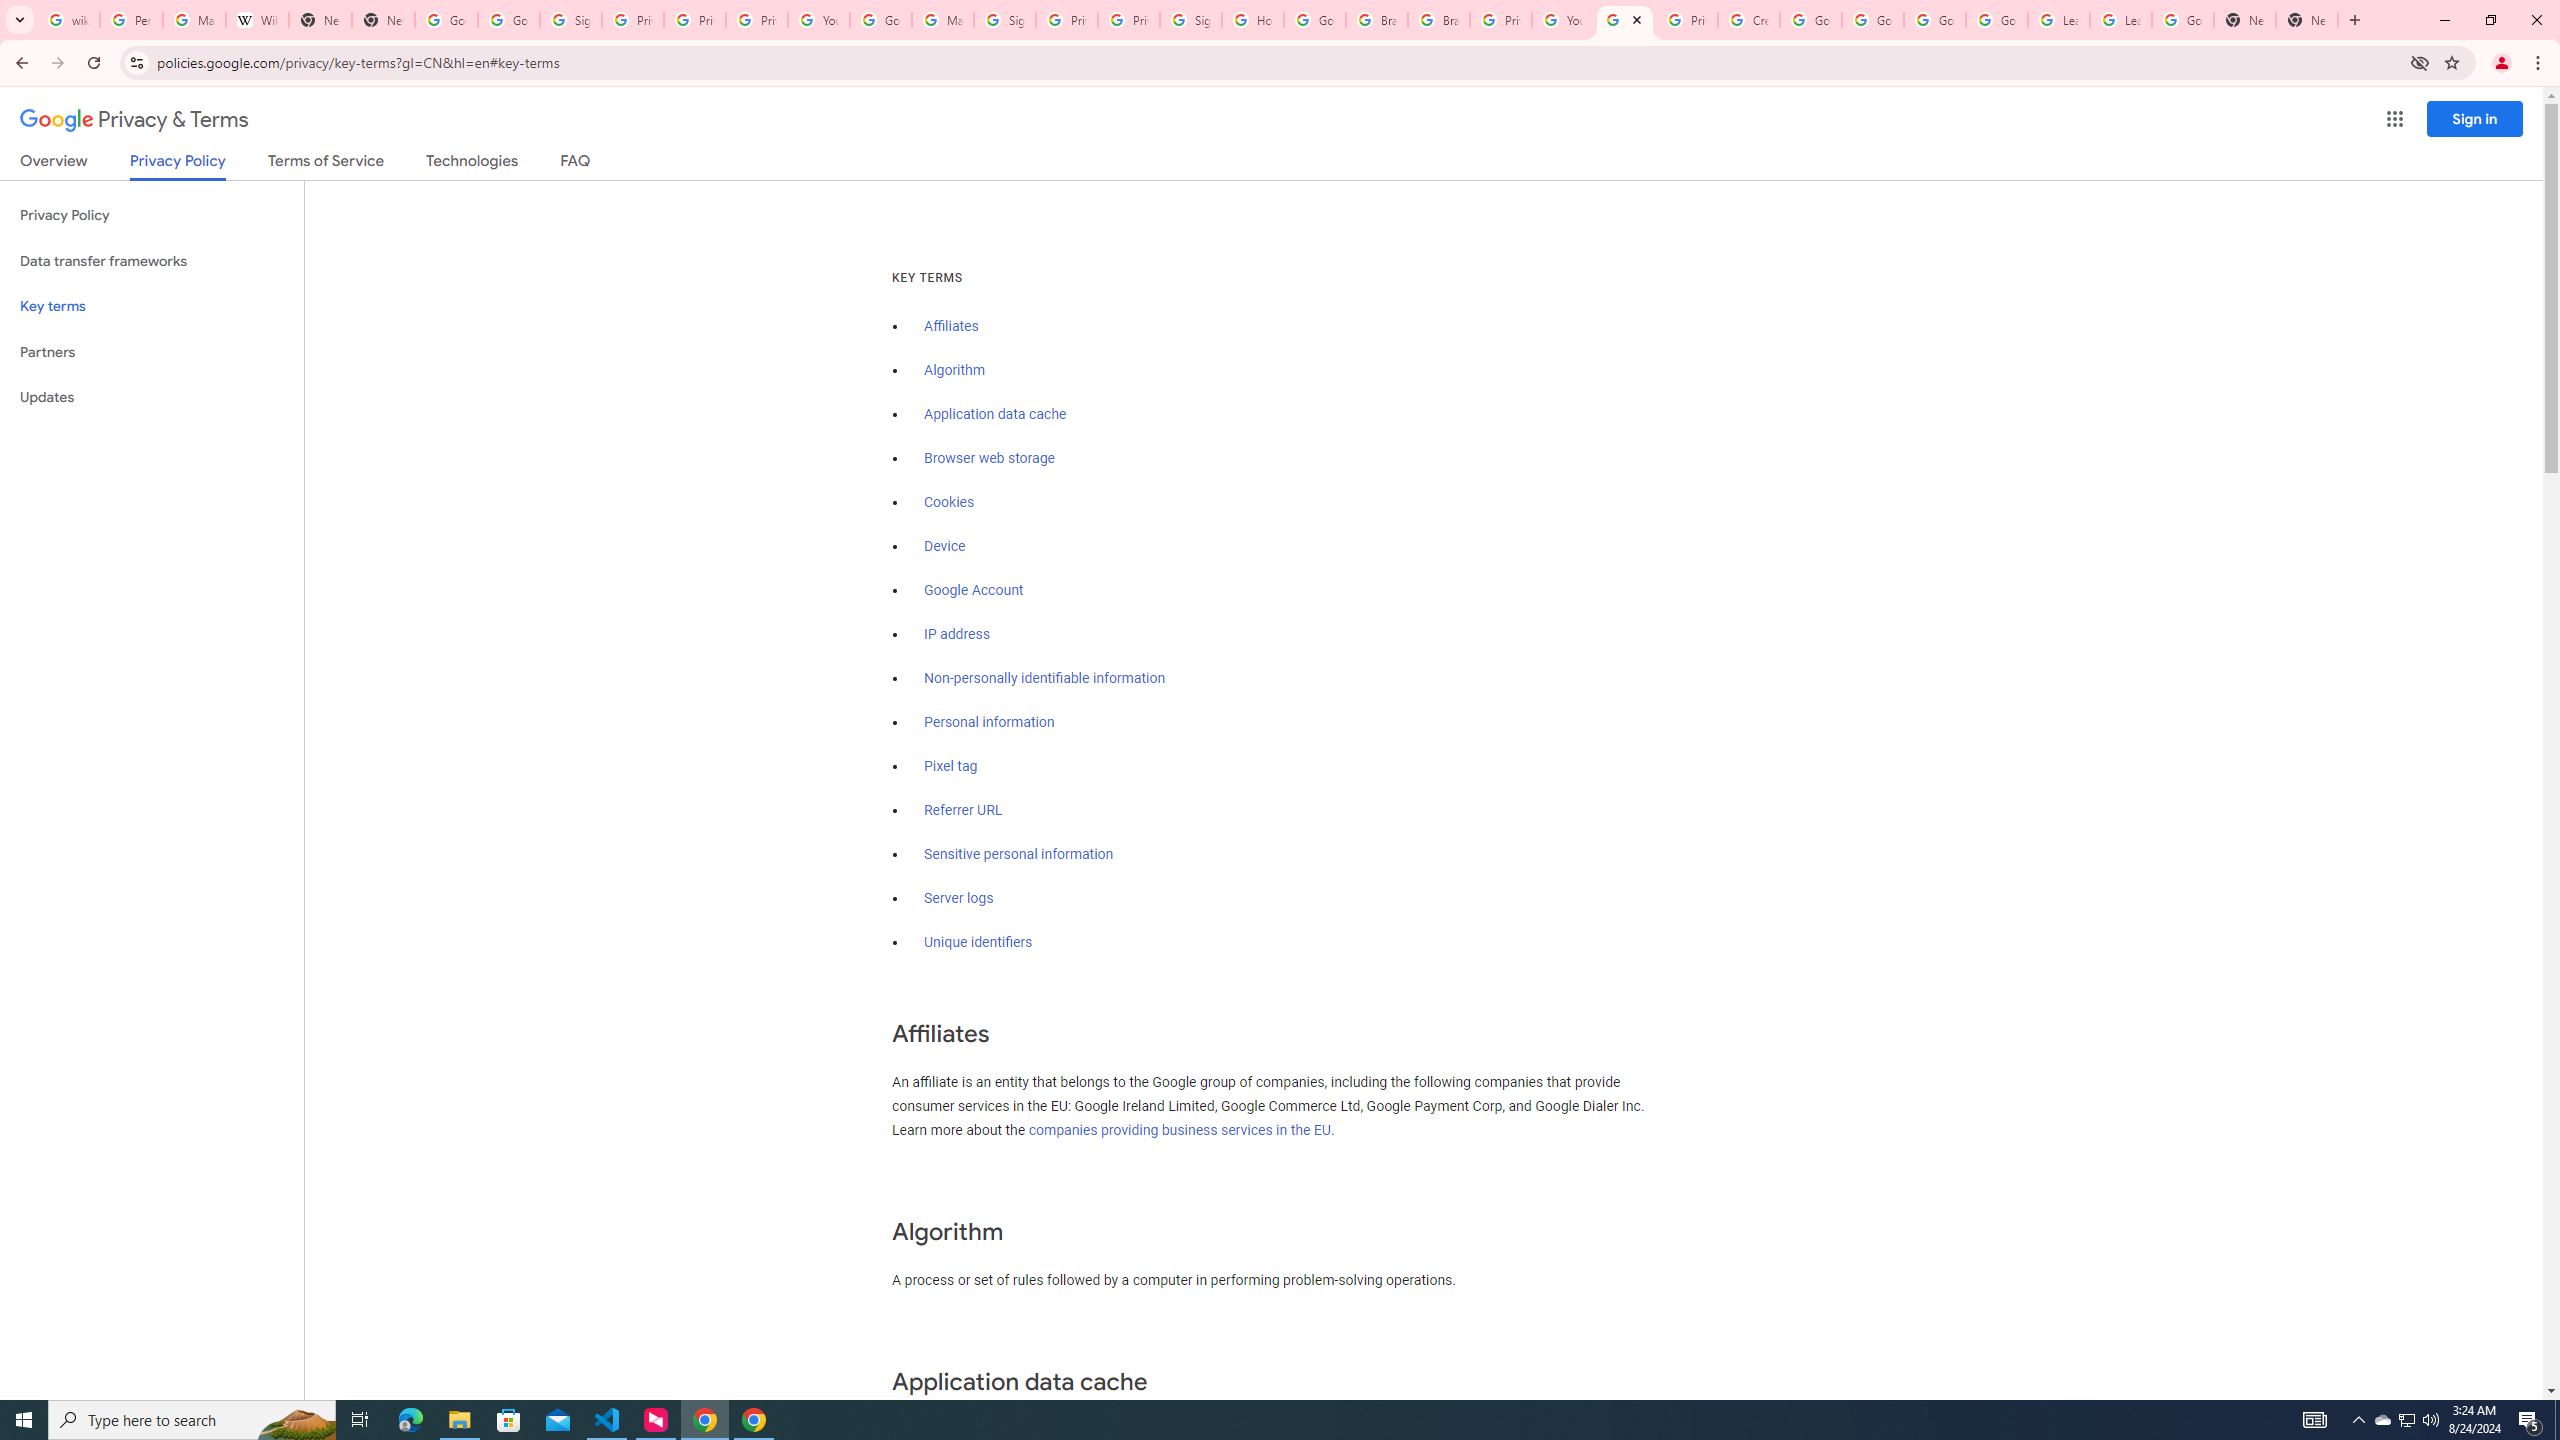  What do you see at coordinates (325, 164) in the screenshot?
I see `Terms of Service` at bounding box center [325, 164].